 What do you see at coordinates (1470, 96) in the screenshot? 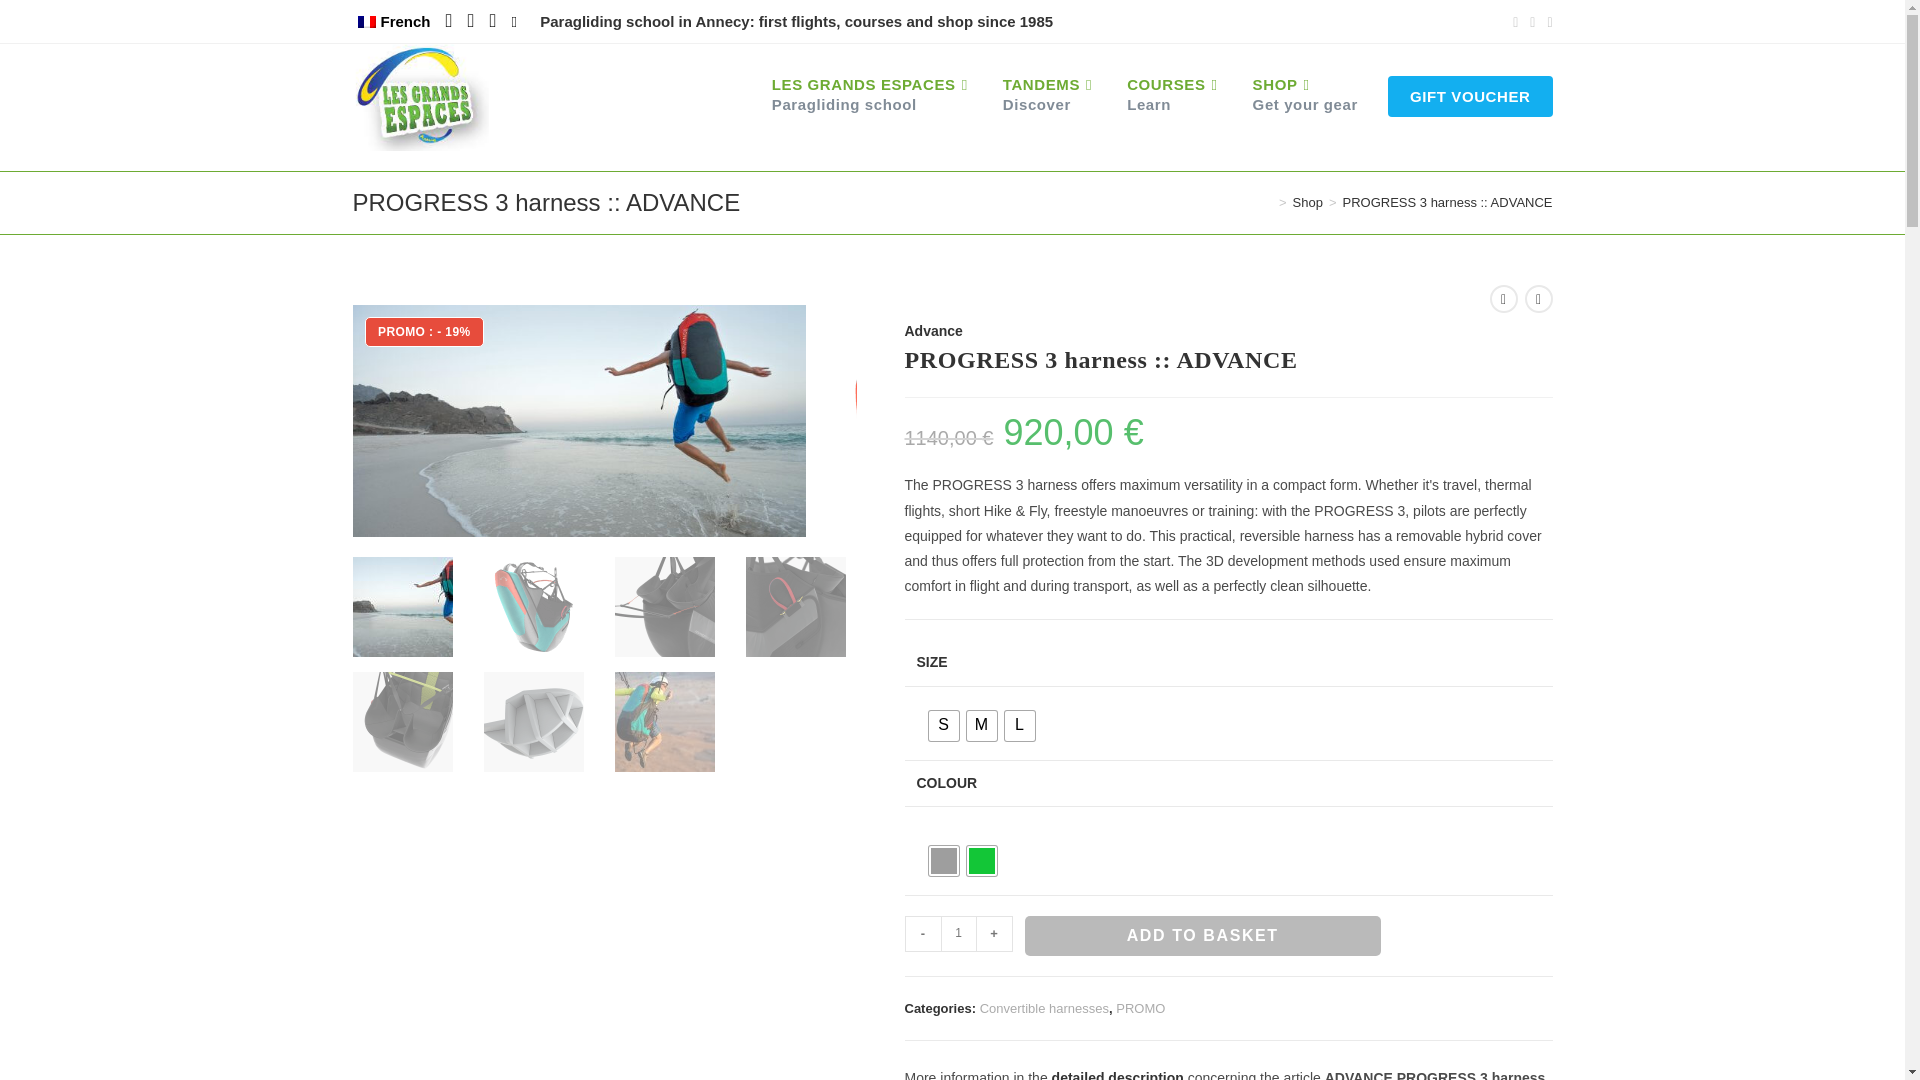
I see `First paragliding flight Annecy` at bounding box center [1470, 96].